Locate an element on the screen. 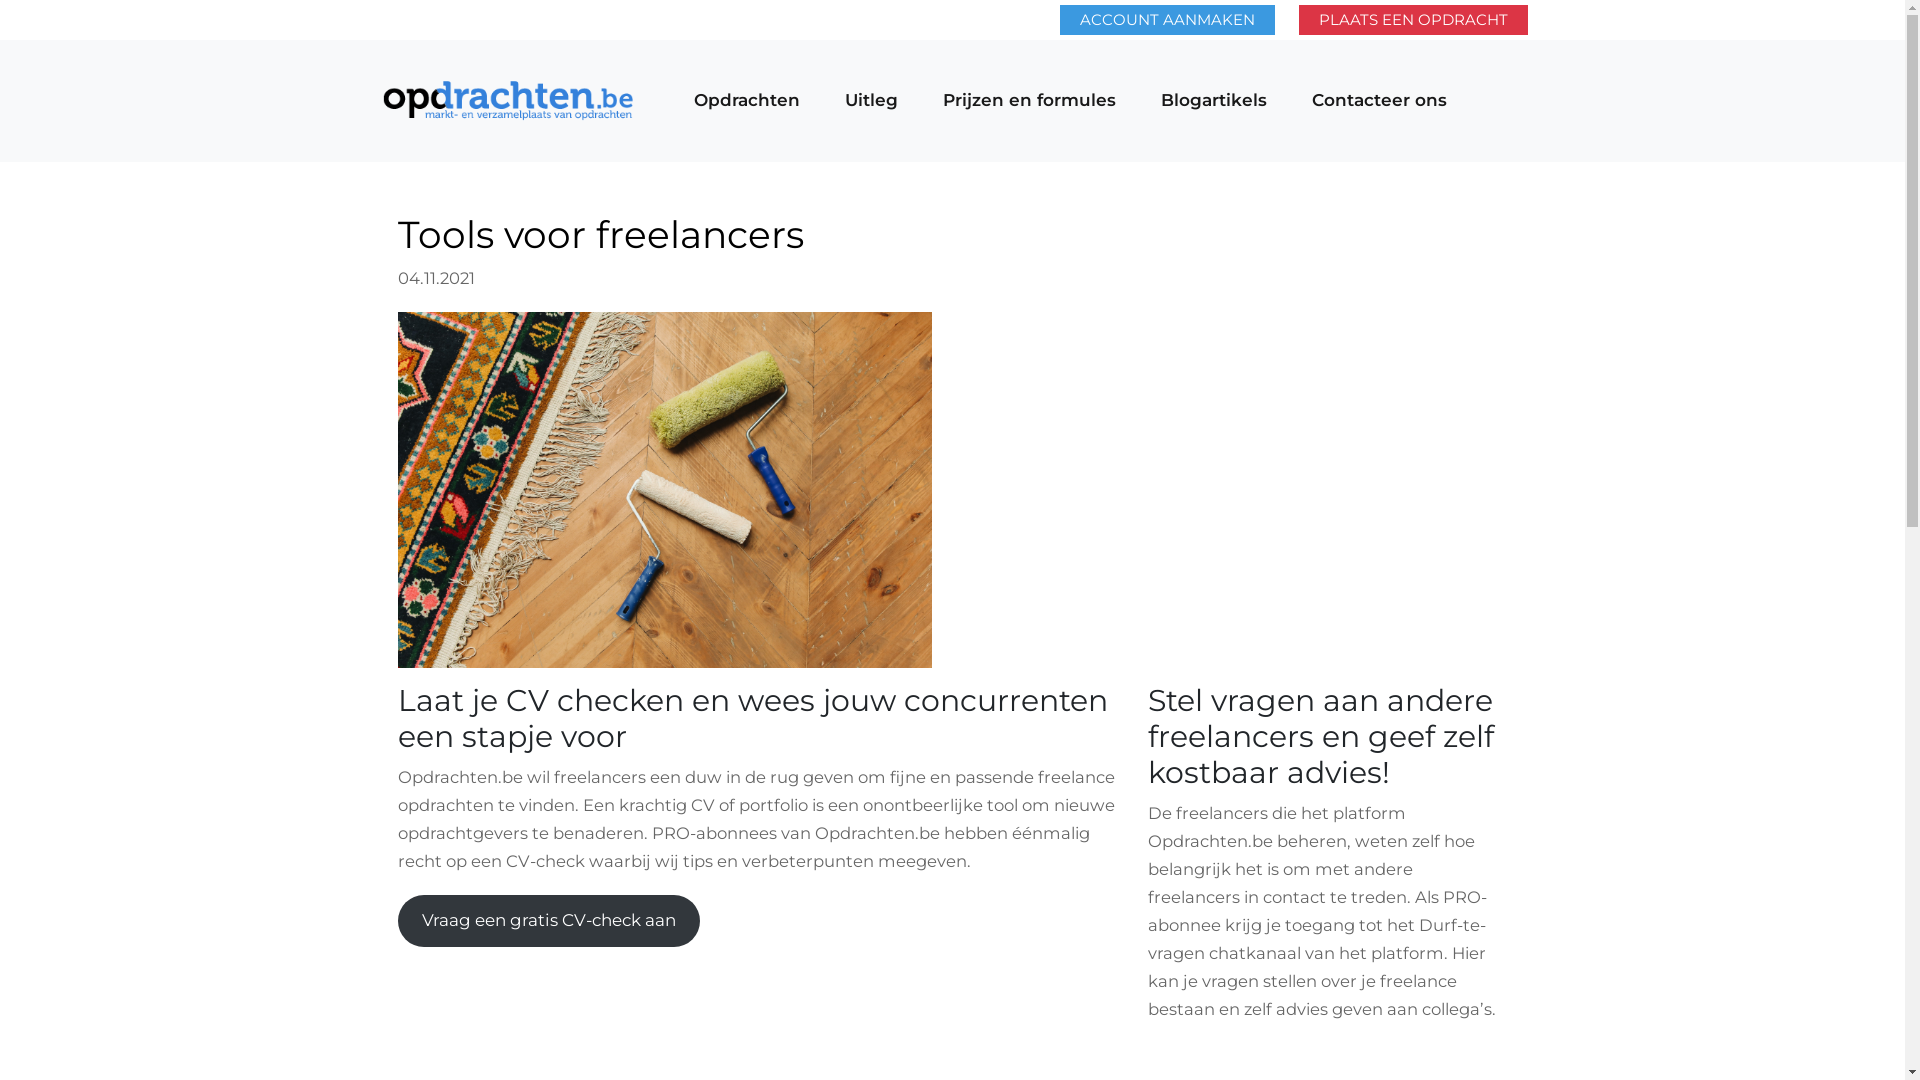 The width and height of the screenshot is (1920, 1080). Uitleg is located at coordinates (871, 102).